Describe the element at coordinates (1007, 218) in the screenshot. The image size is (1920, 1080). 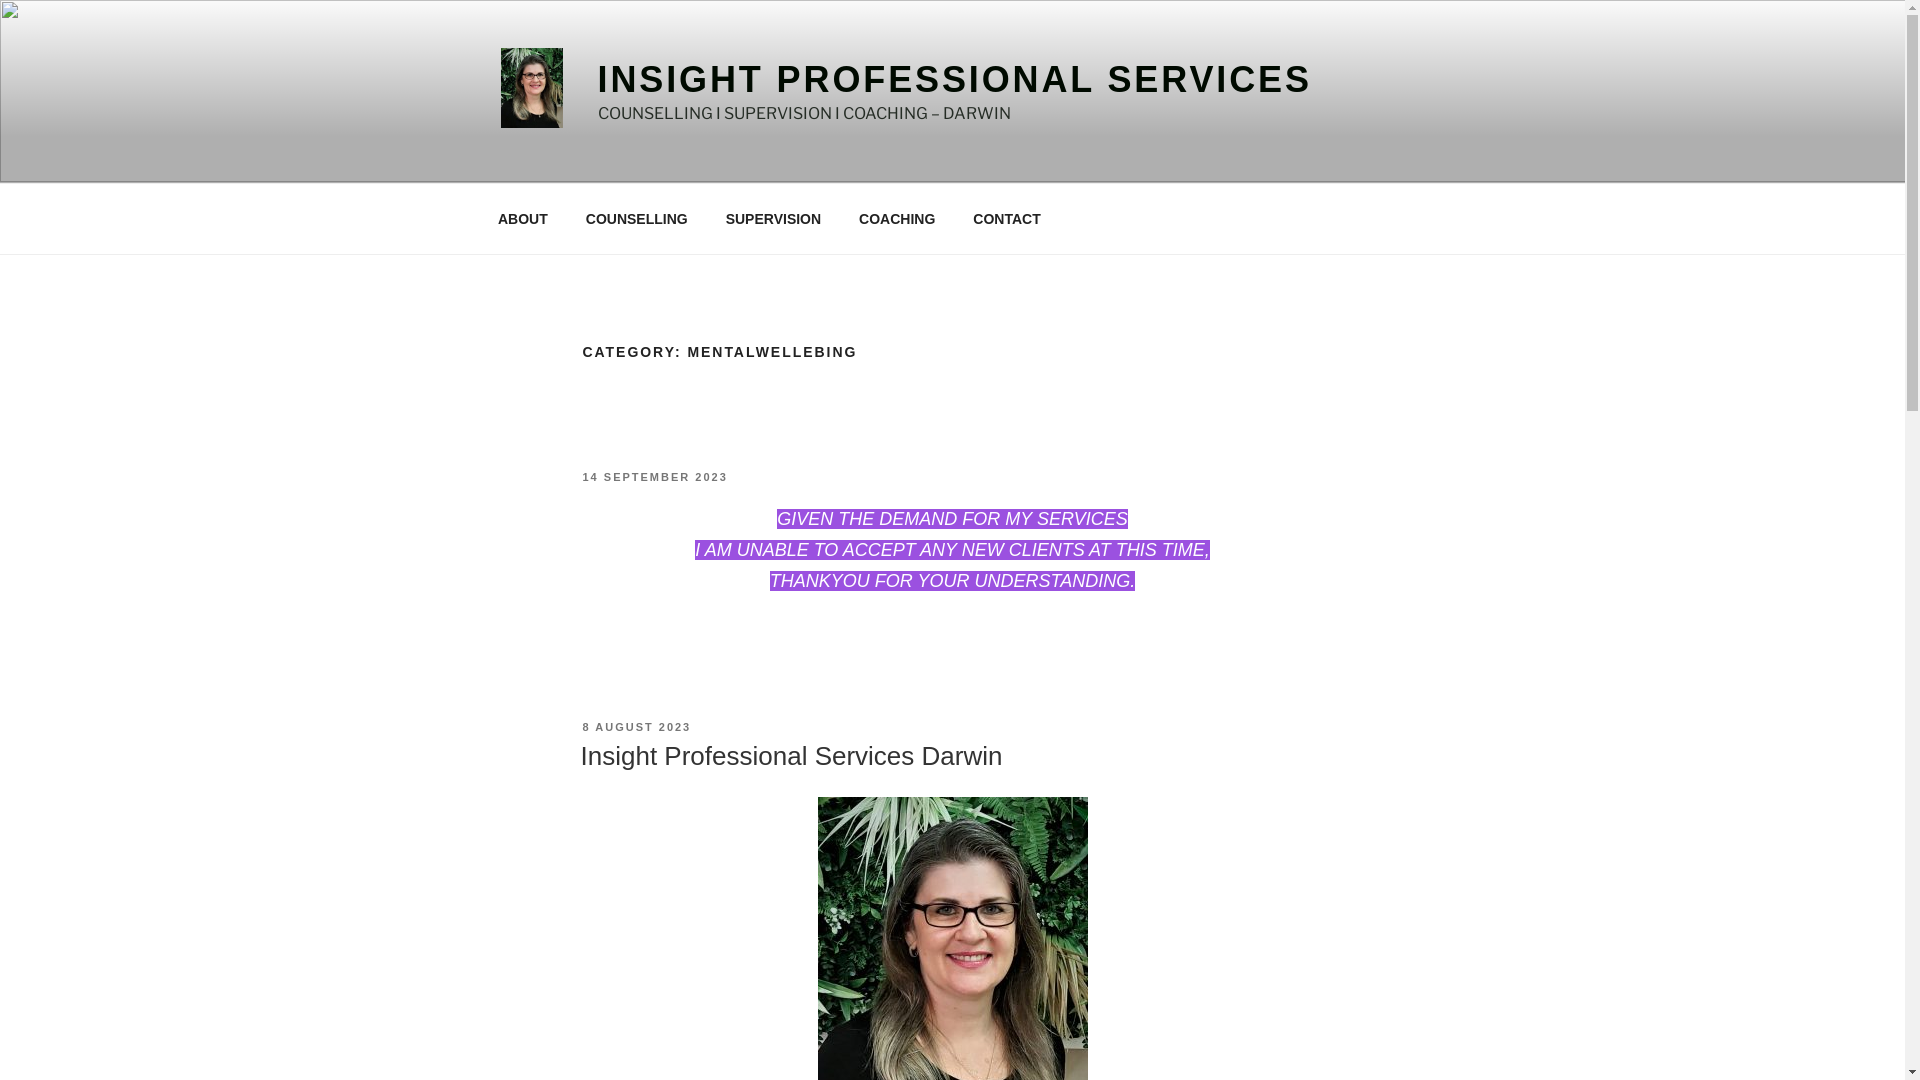
I see `CONTACT` at that location.